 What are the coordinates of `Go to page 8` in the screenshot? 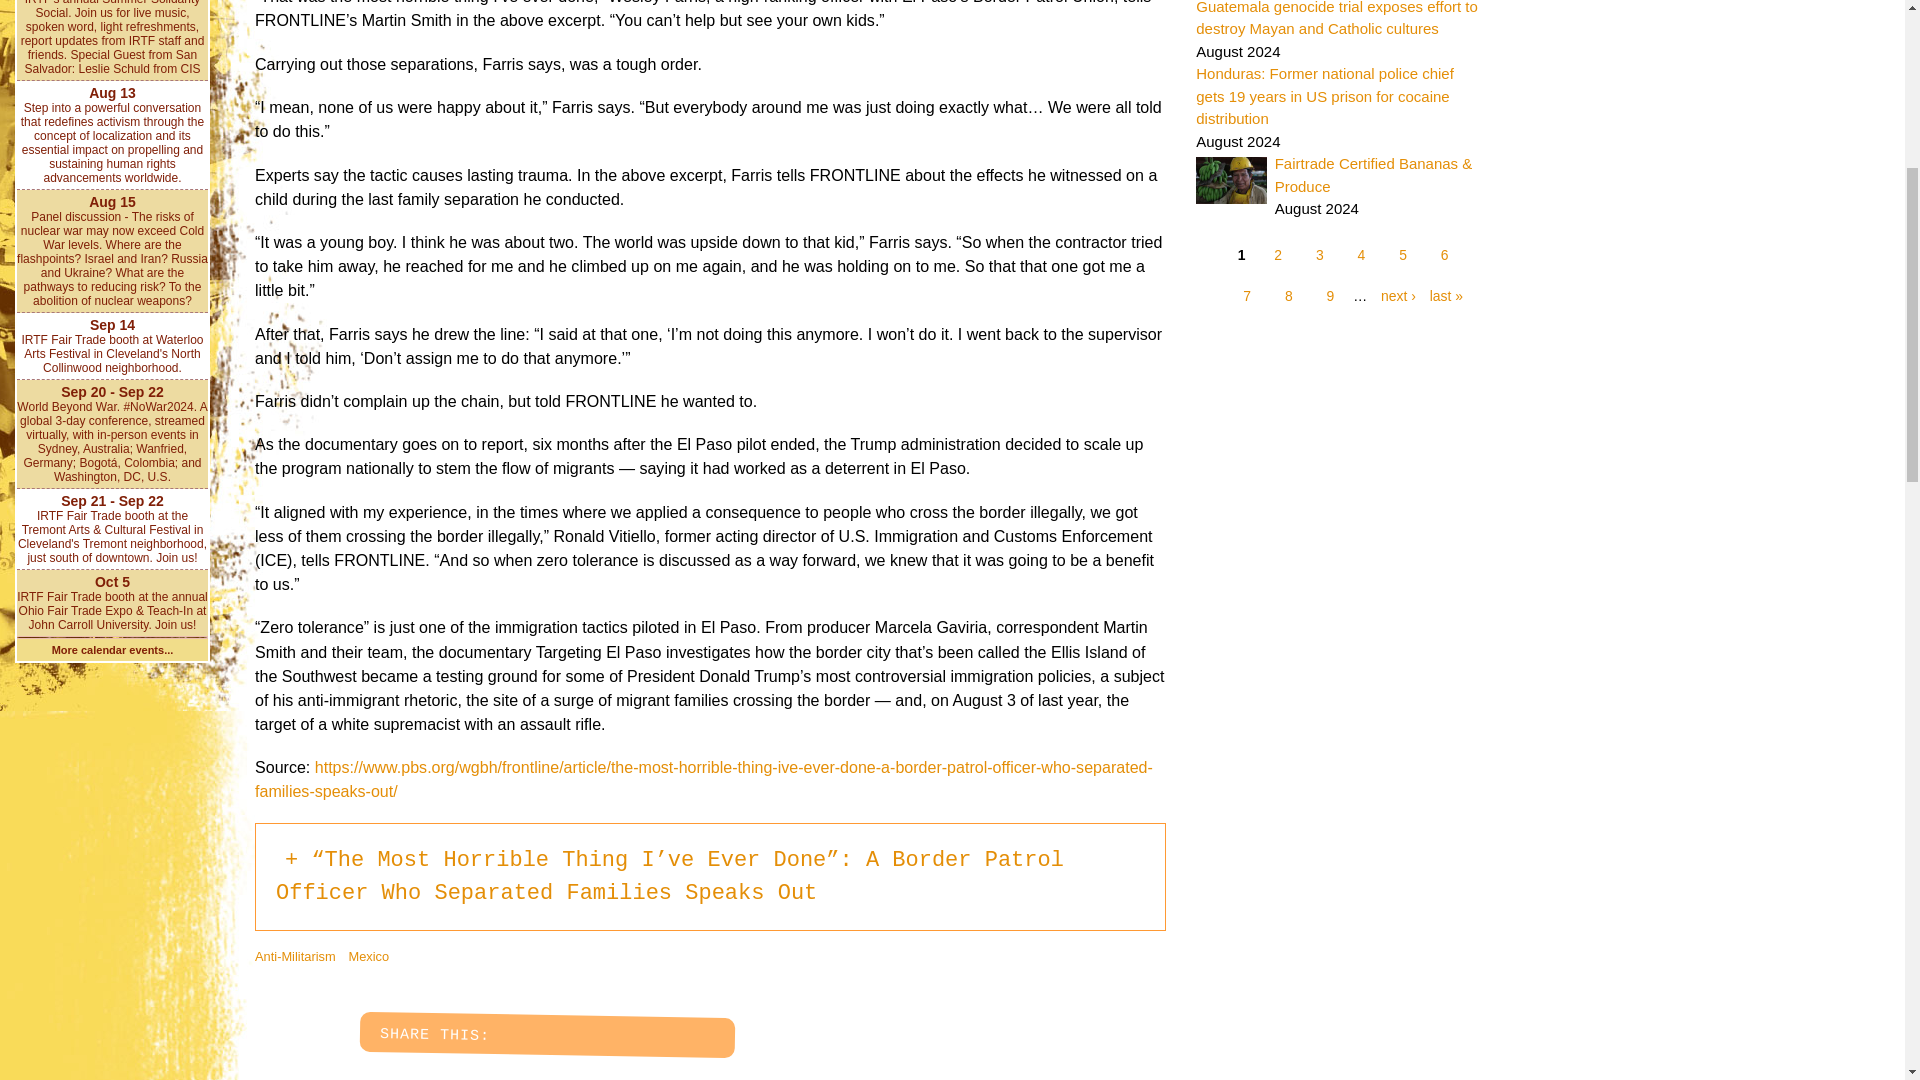 It's located at (1288, 296).